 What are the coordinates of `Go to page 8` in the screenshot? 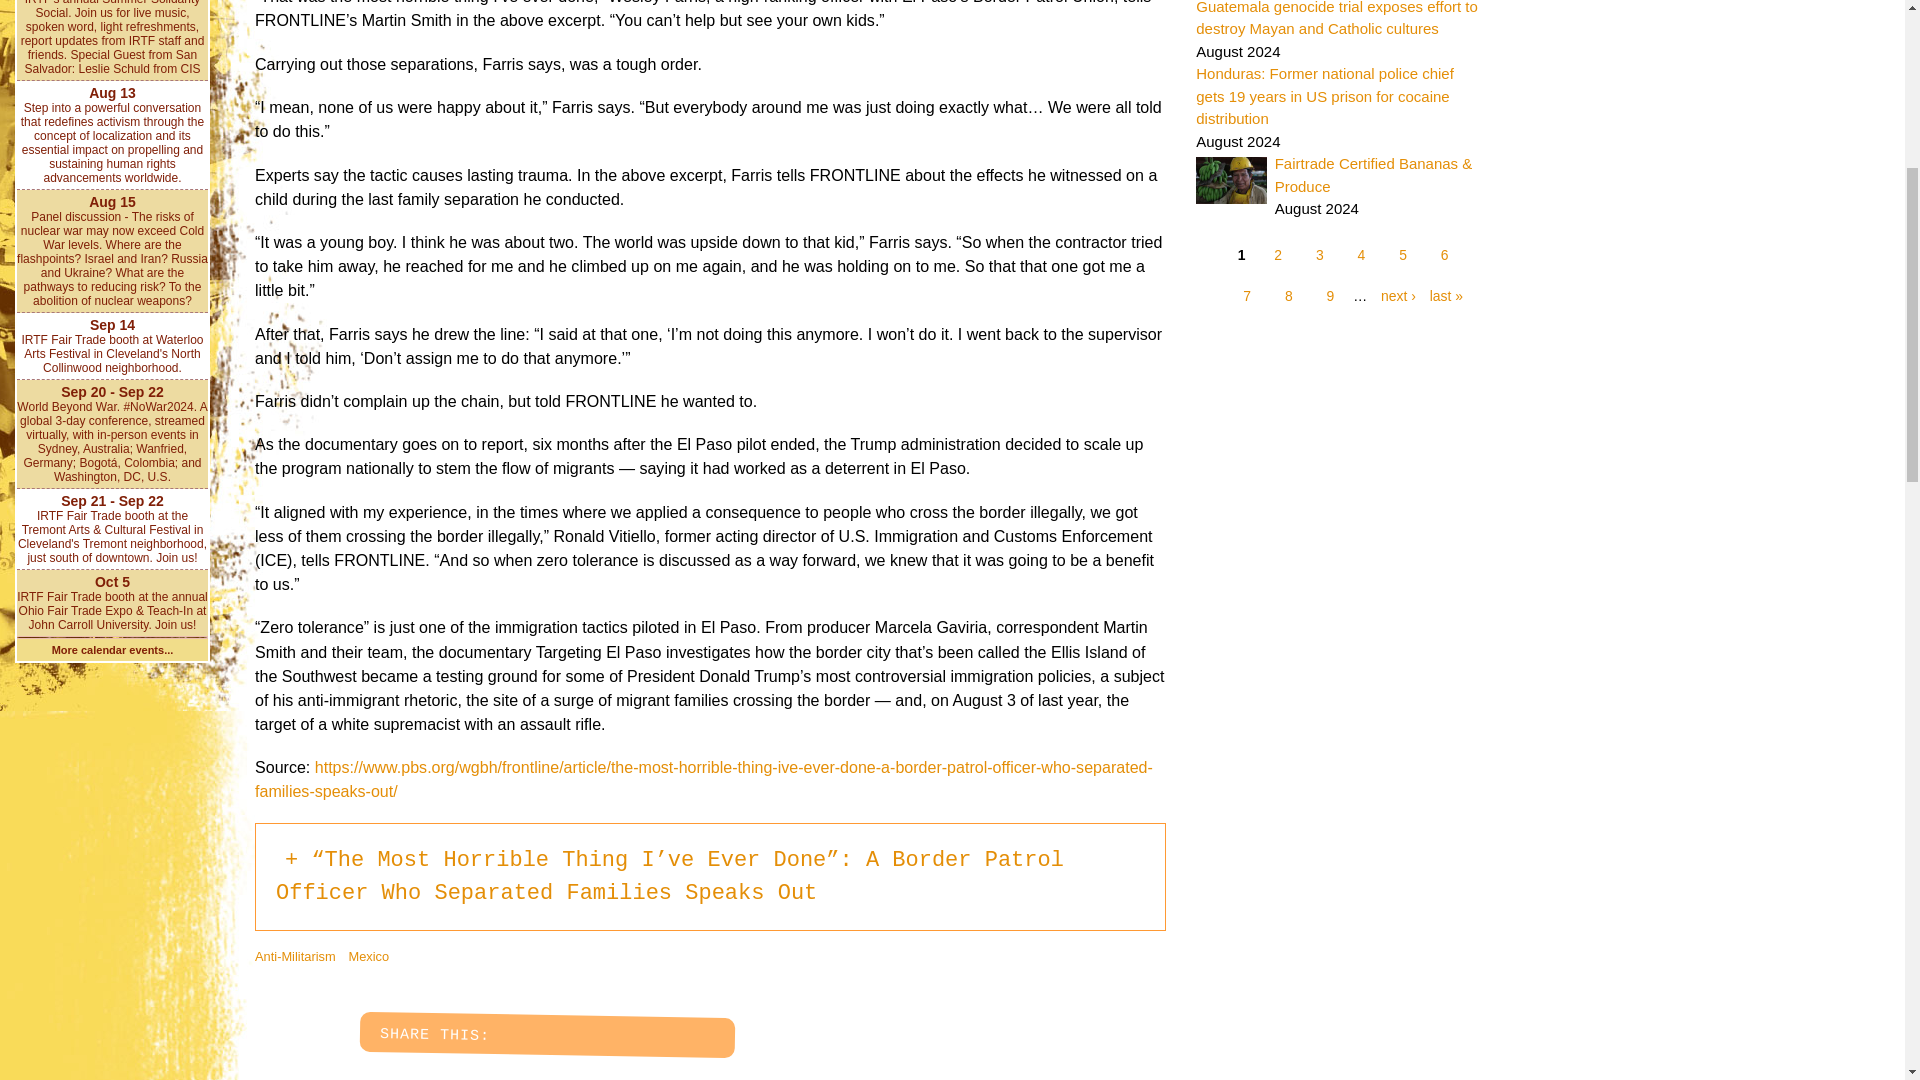 It's located at (1288, 296).